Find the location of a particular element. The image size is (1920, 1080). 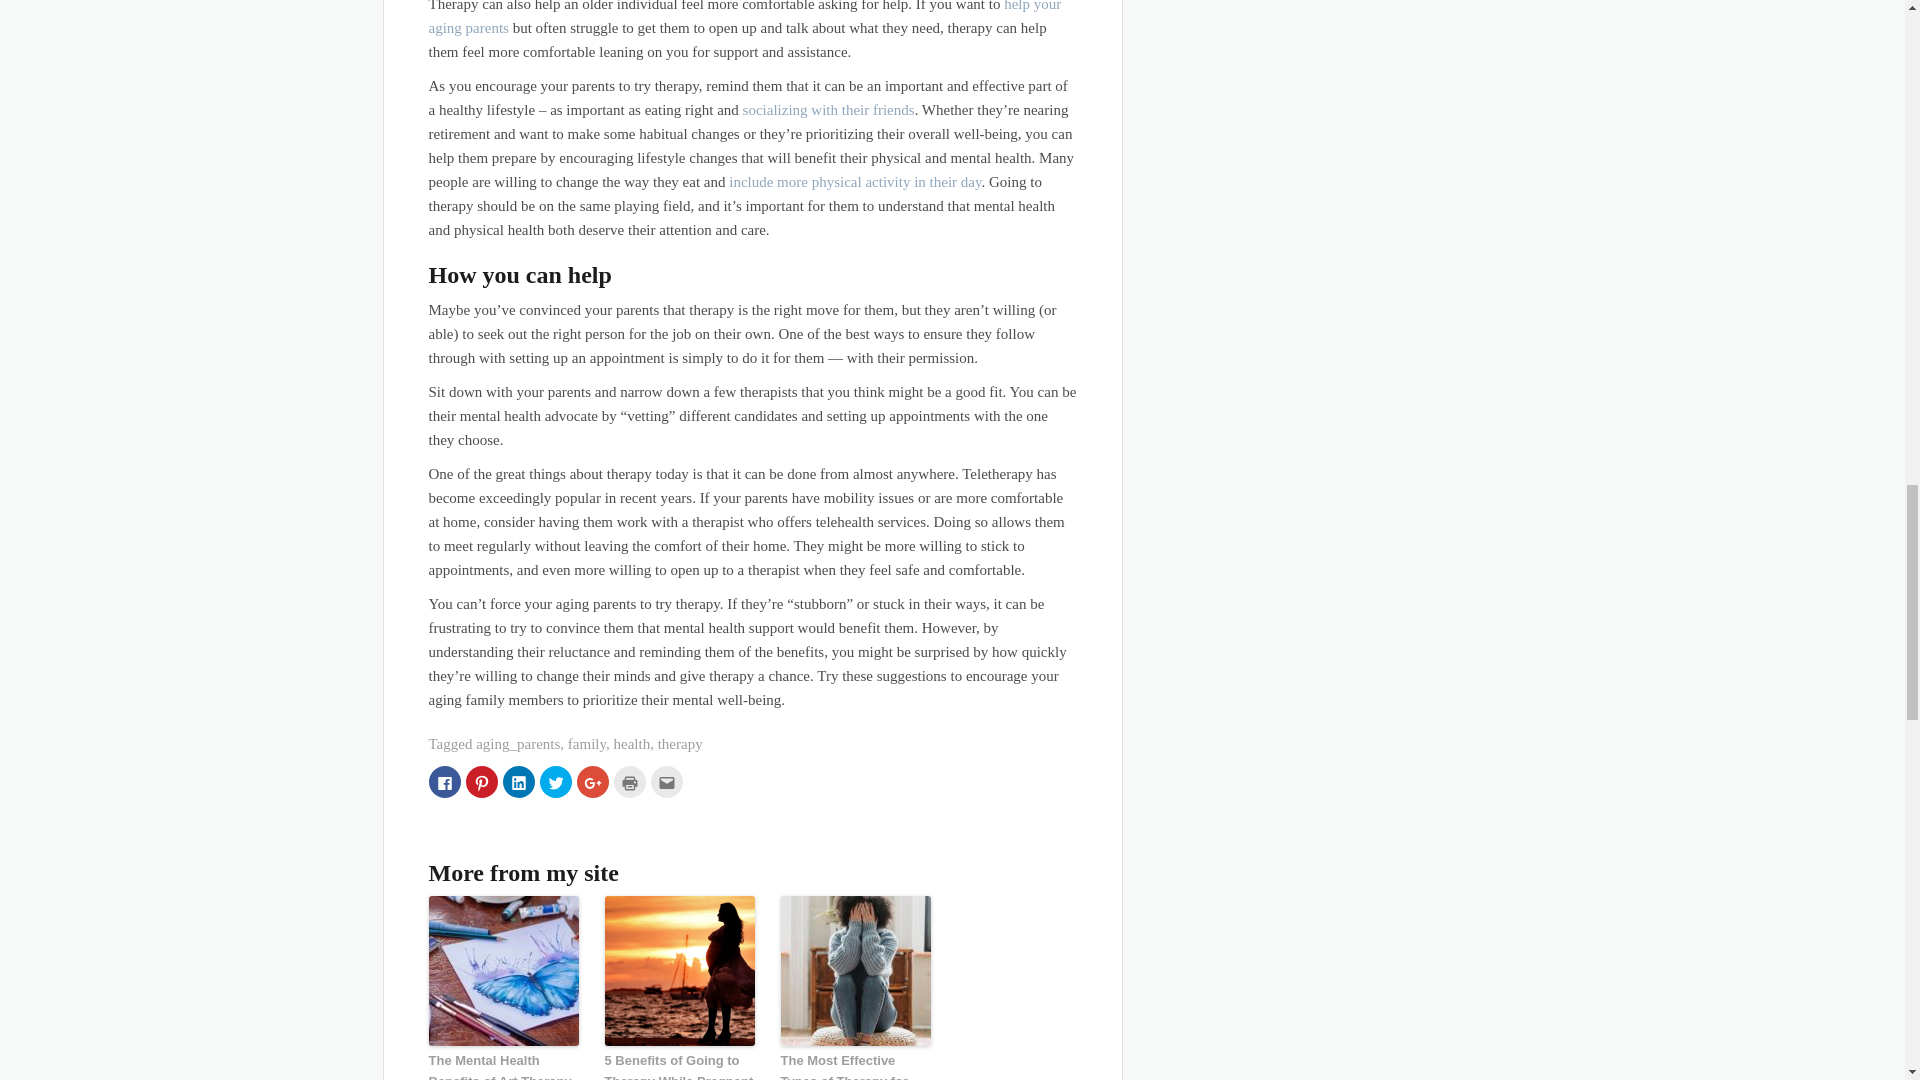

Click to share on Facebook is located at coordinates (444, 782).